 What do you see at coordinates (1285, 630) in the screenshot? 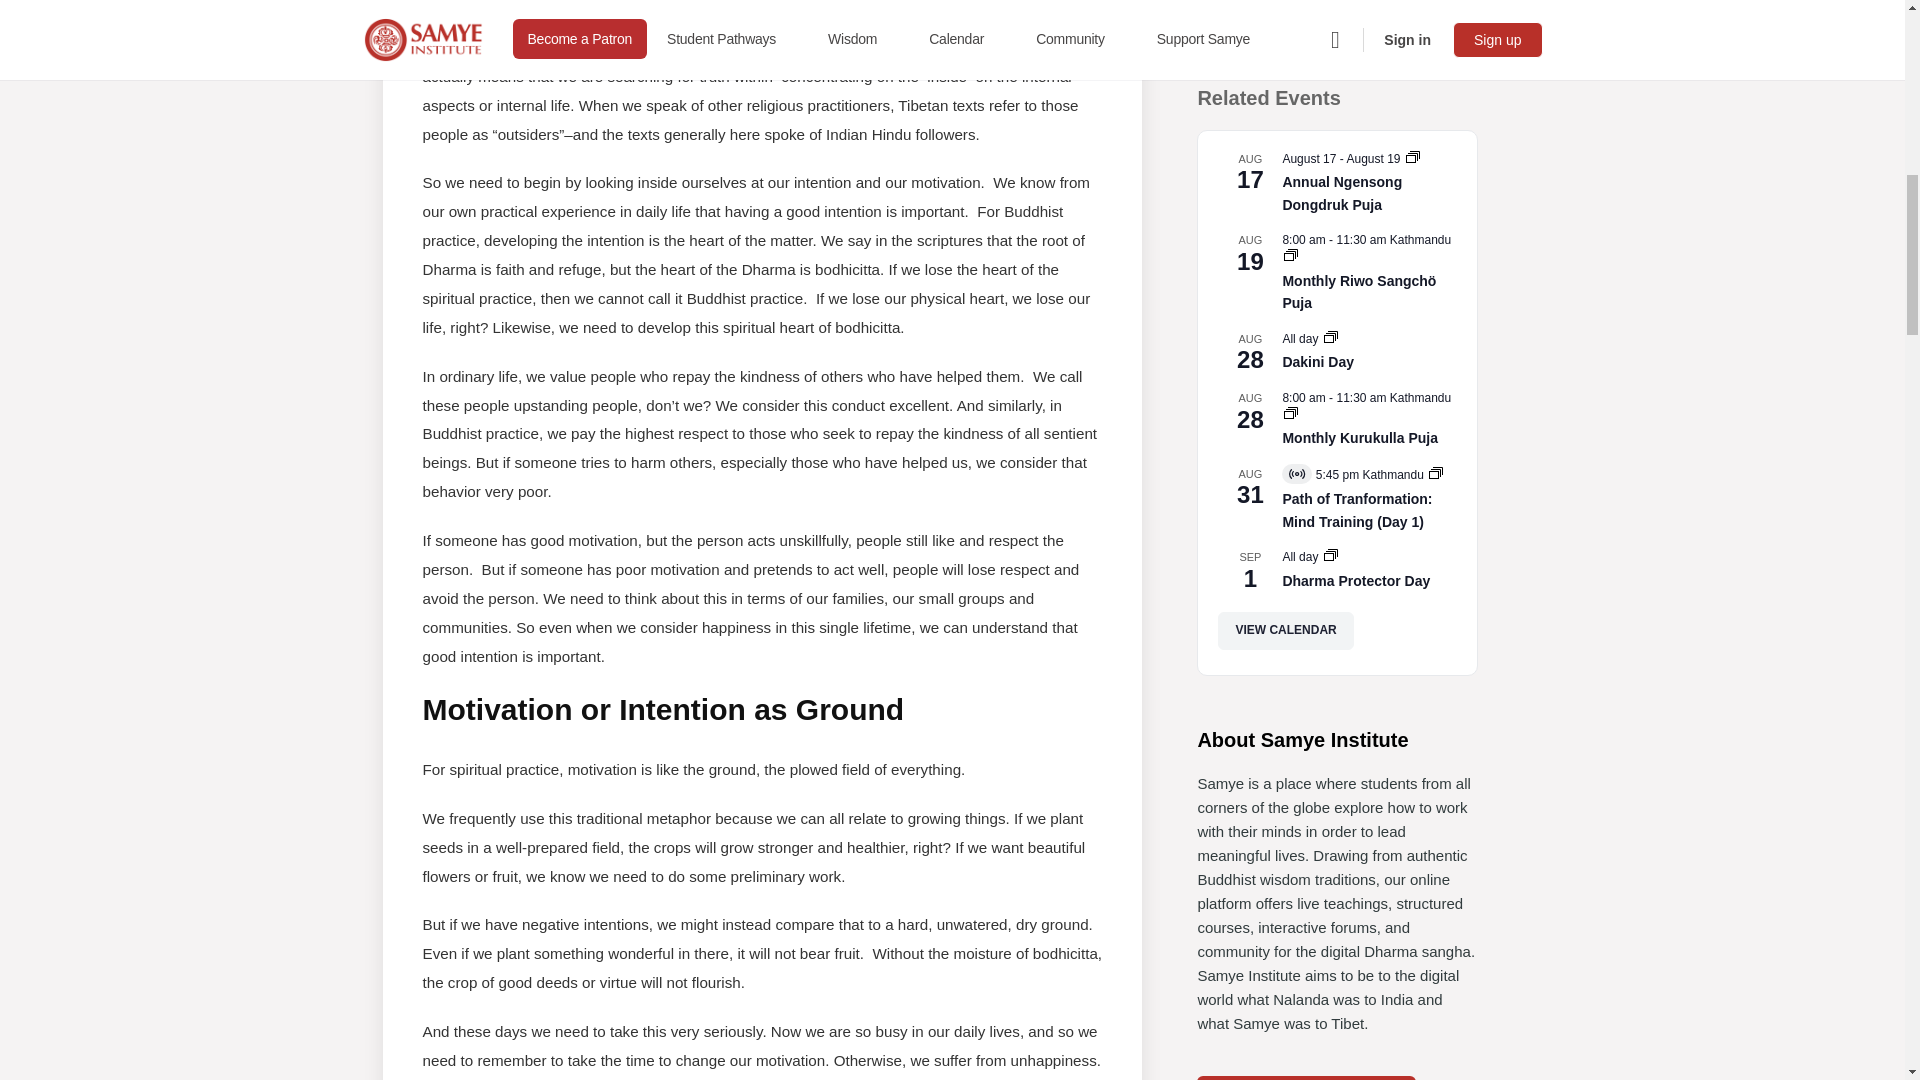
I see `View more events.` at bounding box center [1285, 630].